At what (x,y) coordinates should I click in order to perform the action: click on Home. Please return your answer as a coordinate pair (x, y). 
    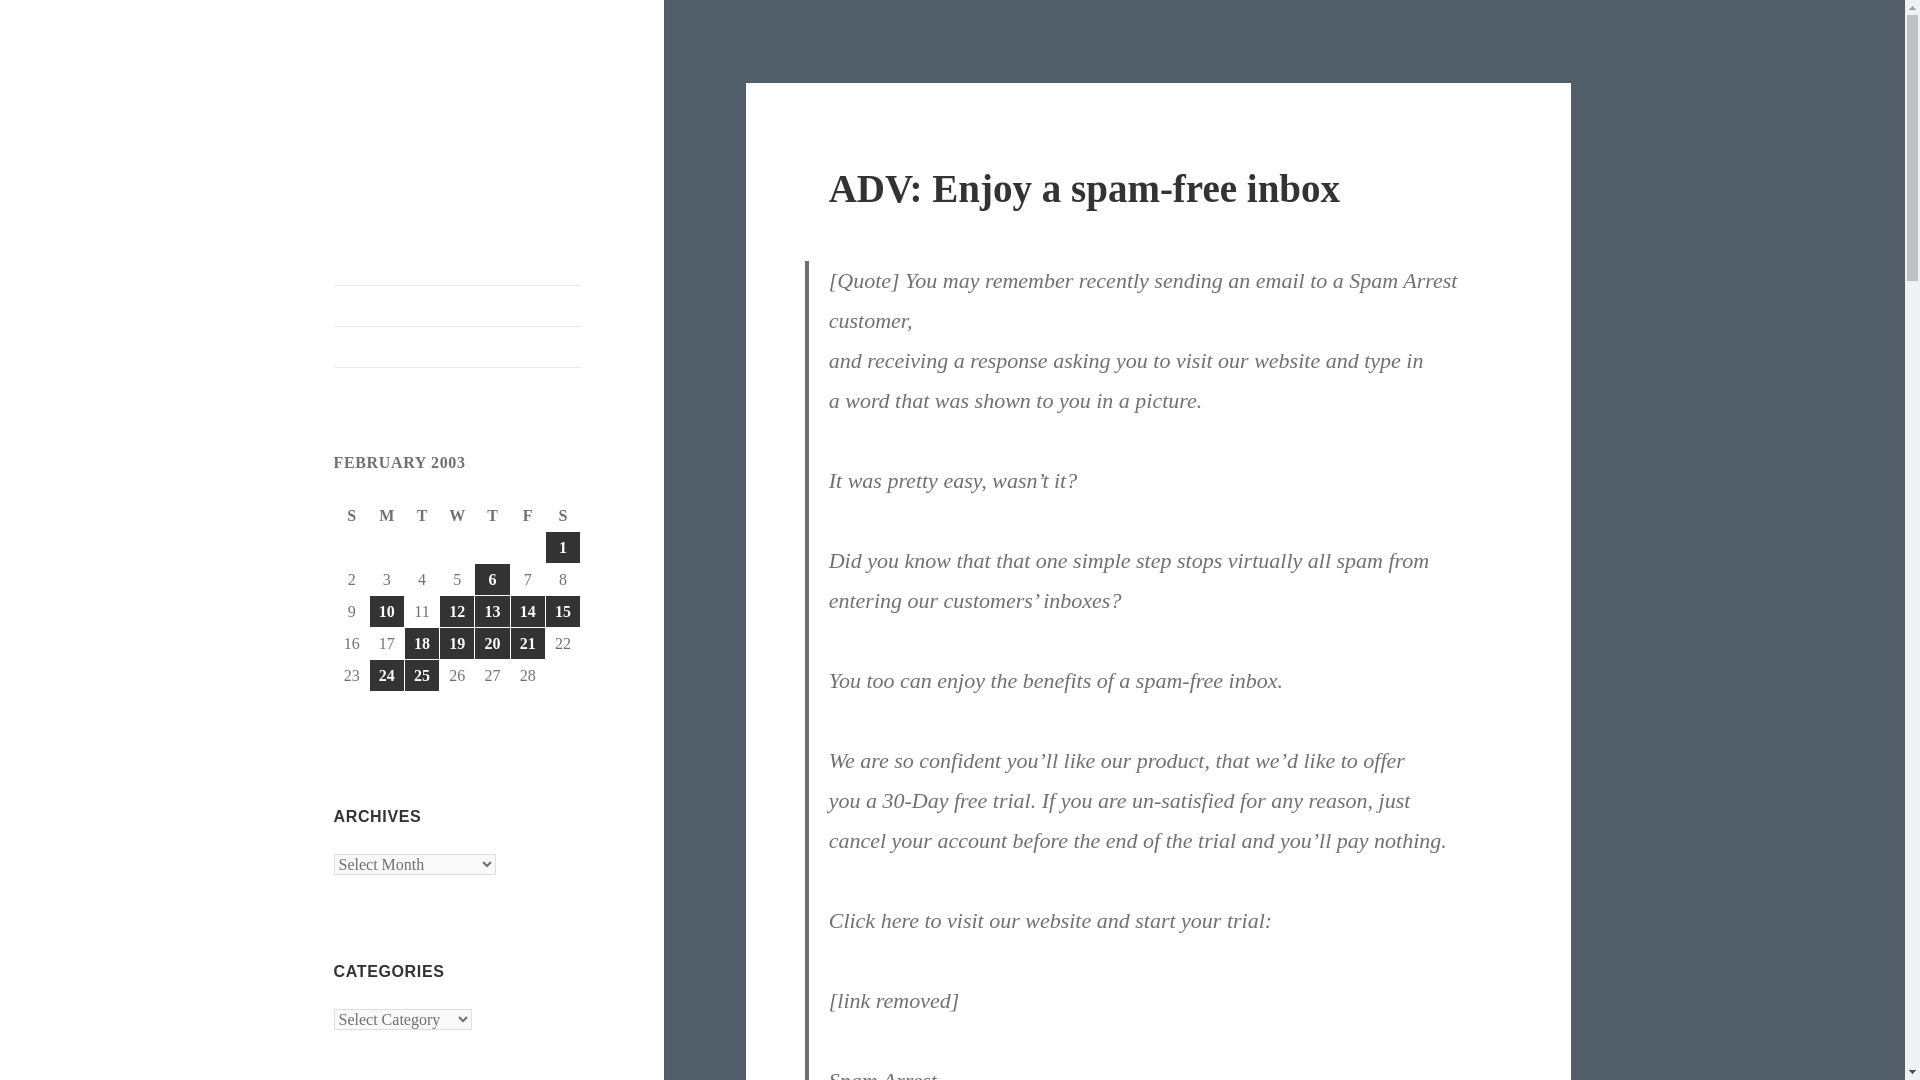
    Looking at the image, I should click on (458, 306).